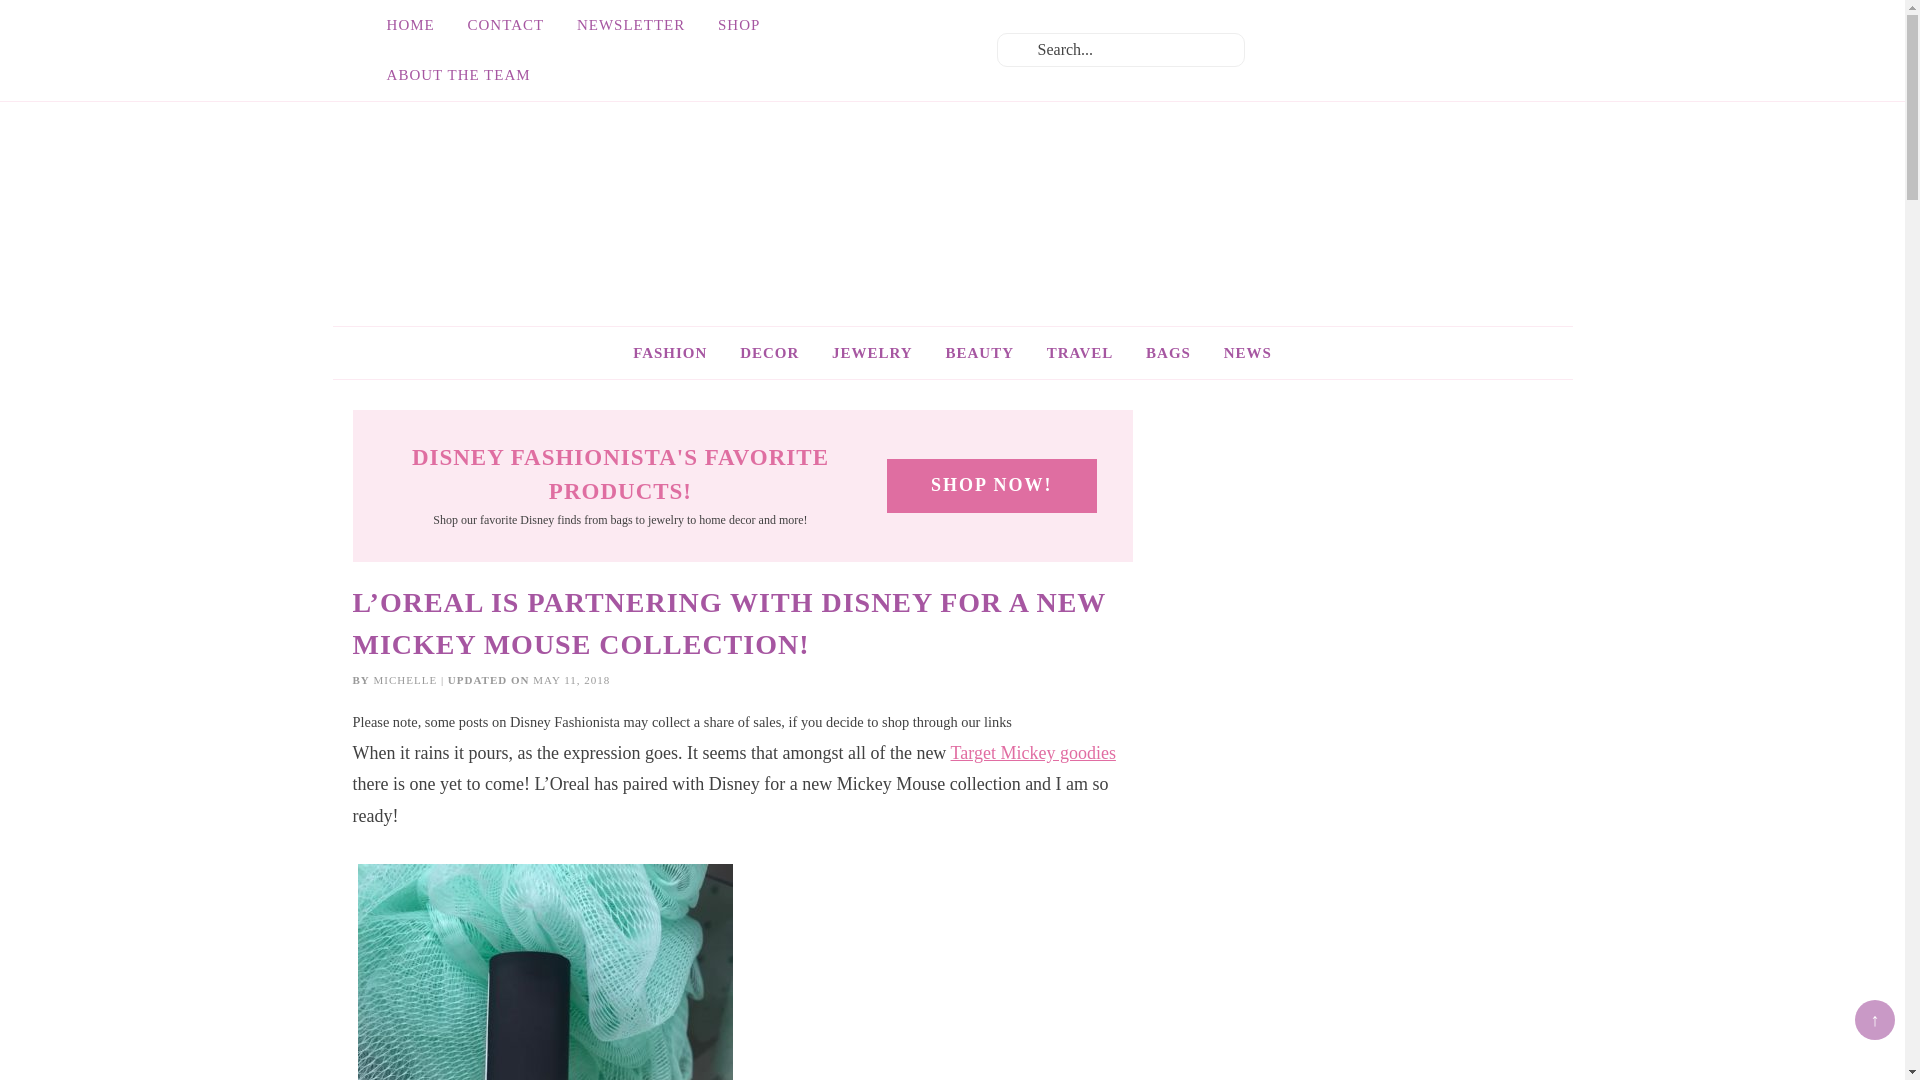  I want to click on The Latest News!, so click(1248, 353).